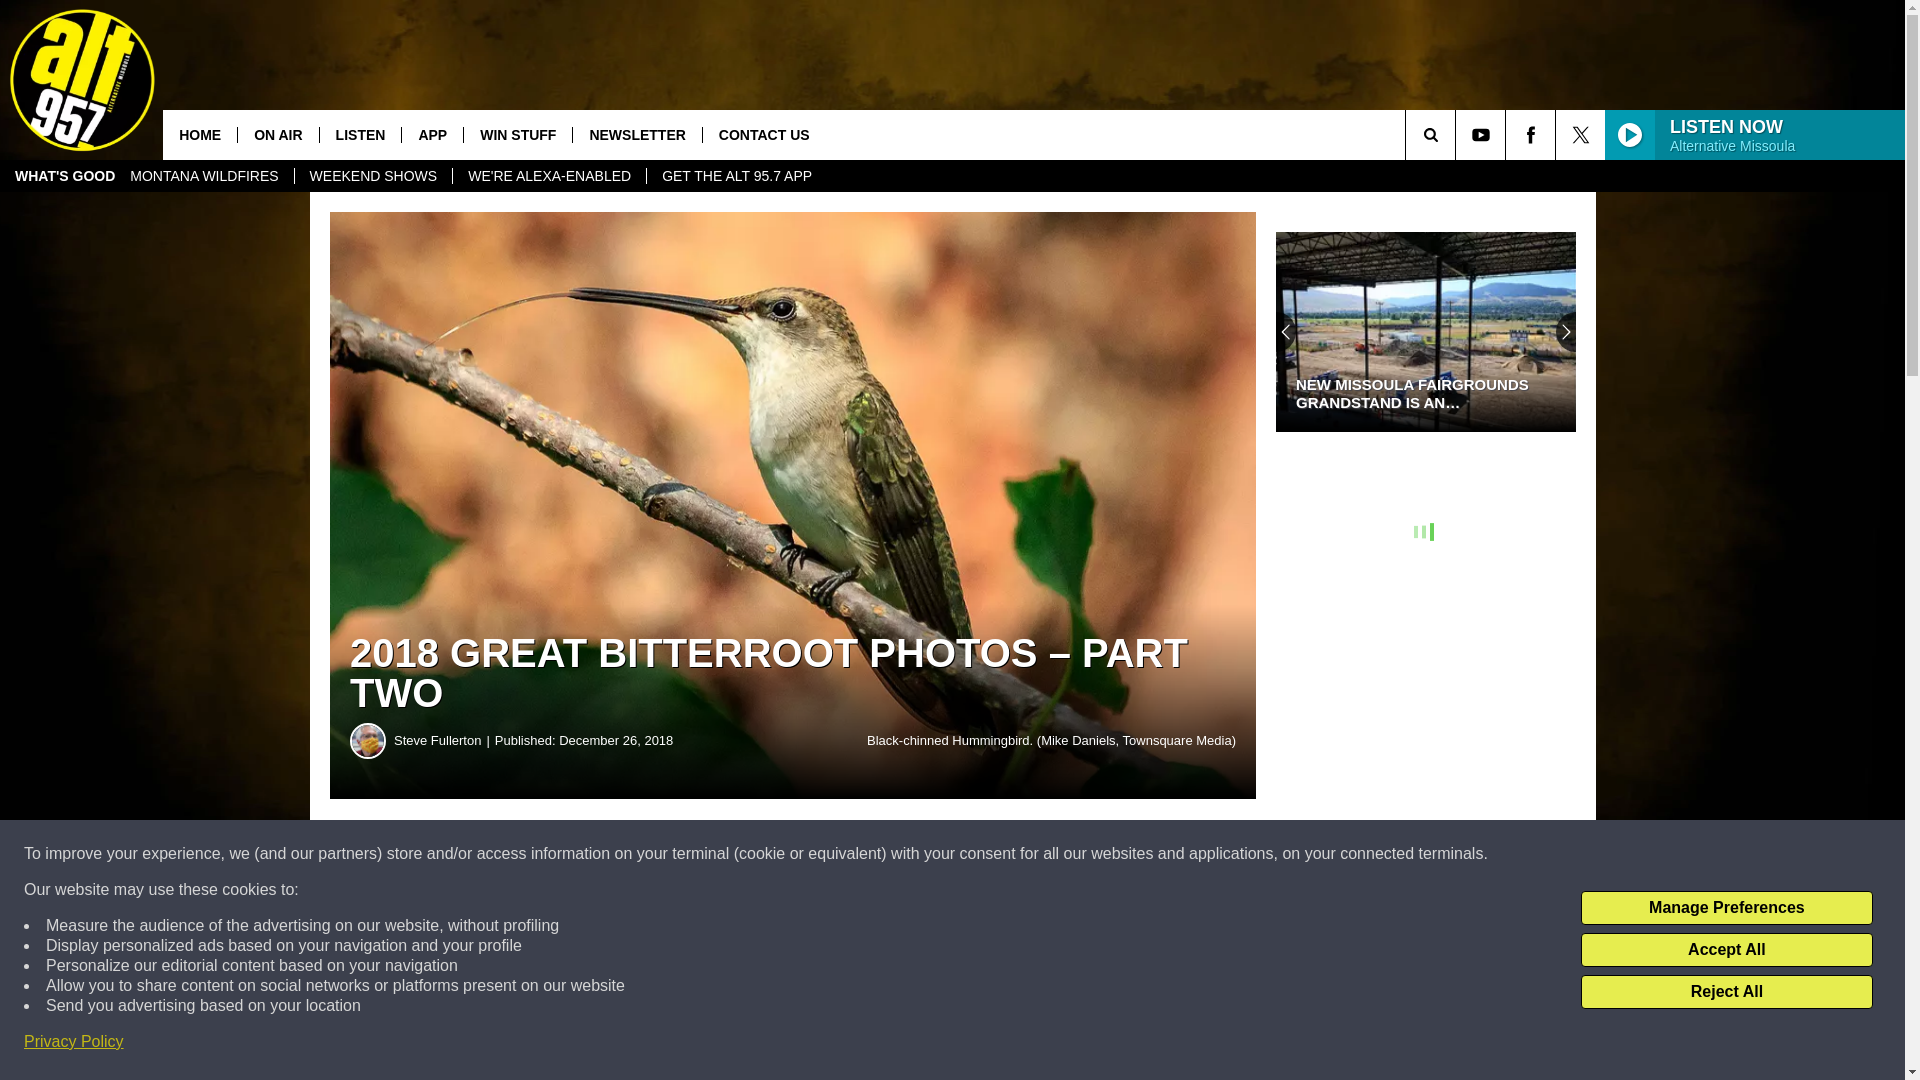 Image resolution: width=1920 pixels, height=1080 pixels. What do you see at coordinates (764, 134) in the screenshot?
I see `CONTACT US` at bounding box center [764, 134].